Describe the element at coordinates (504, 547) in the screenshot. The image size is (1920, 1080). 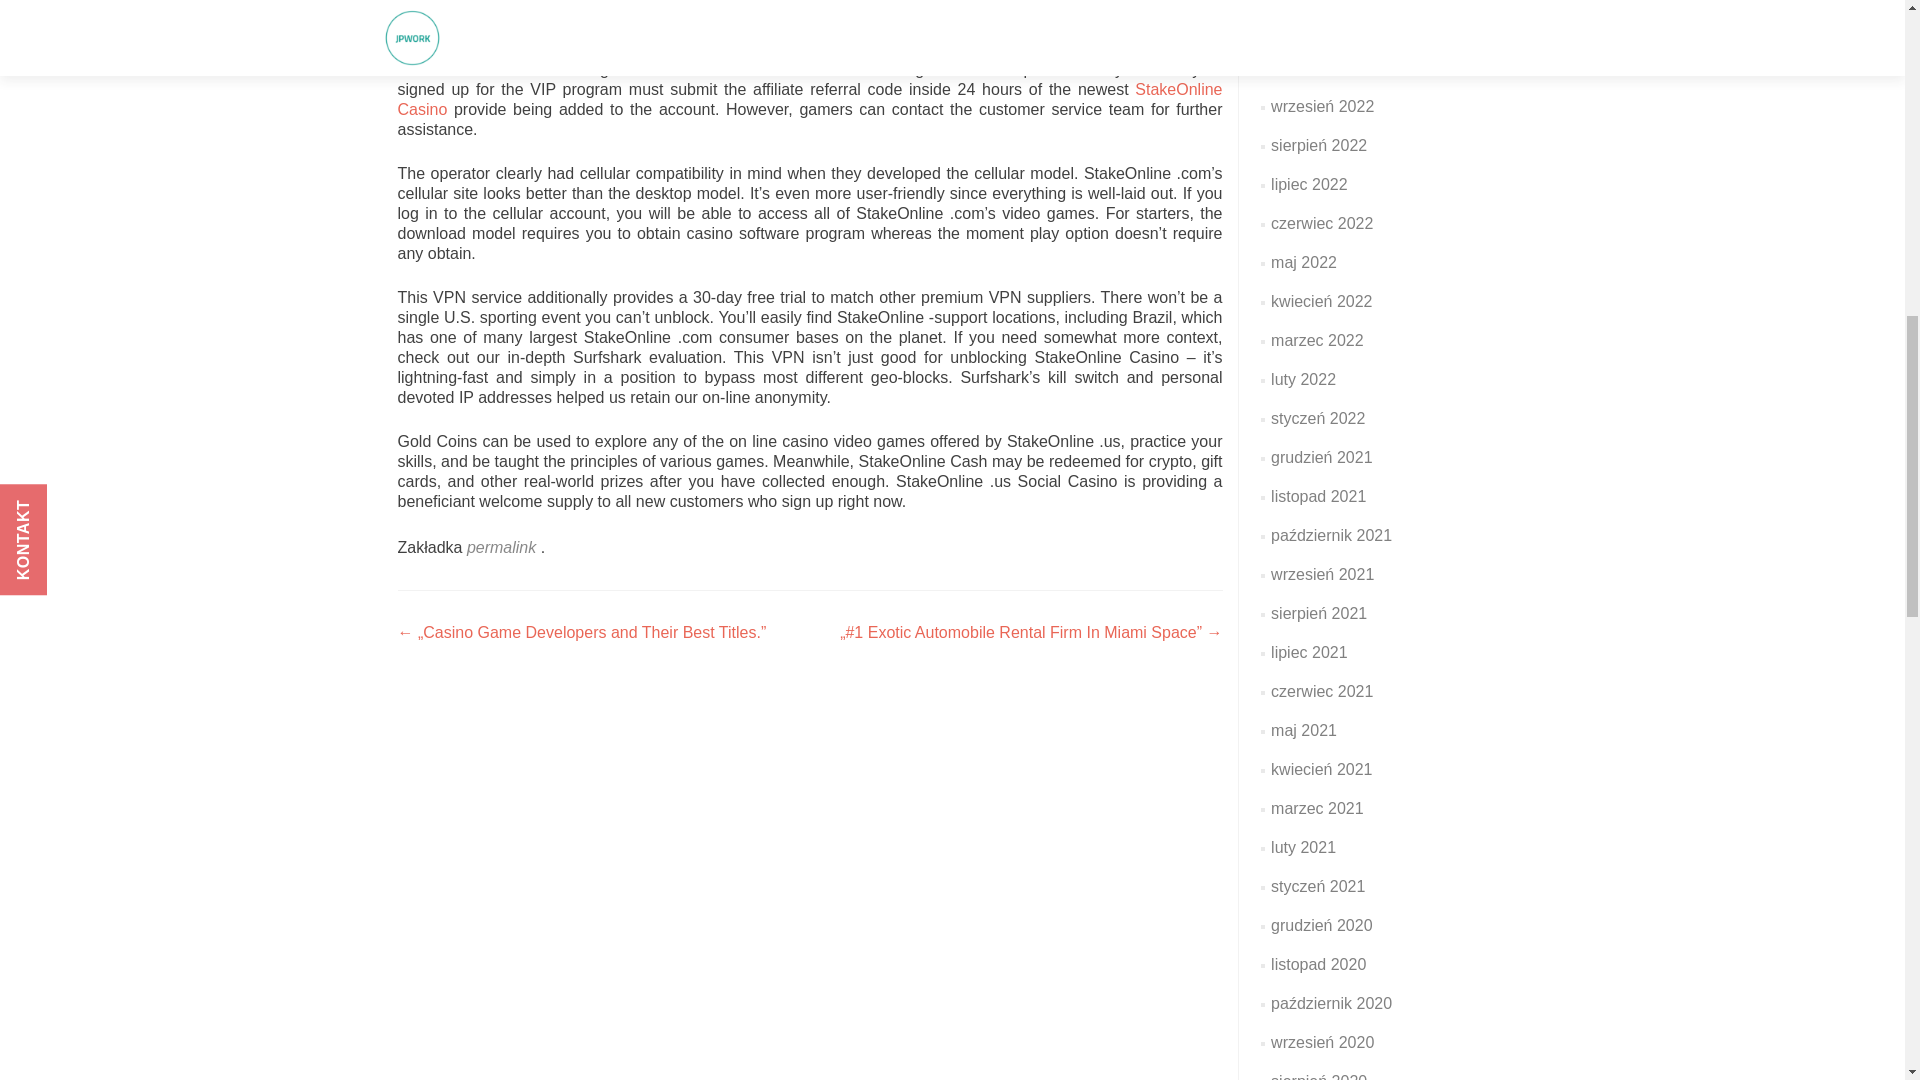
I see `permalink` at that location.